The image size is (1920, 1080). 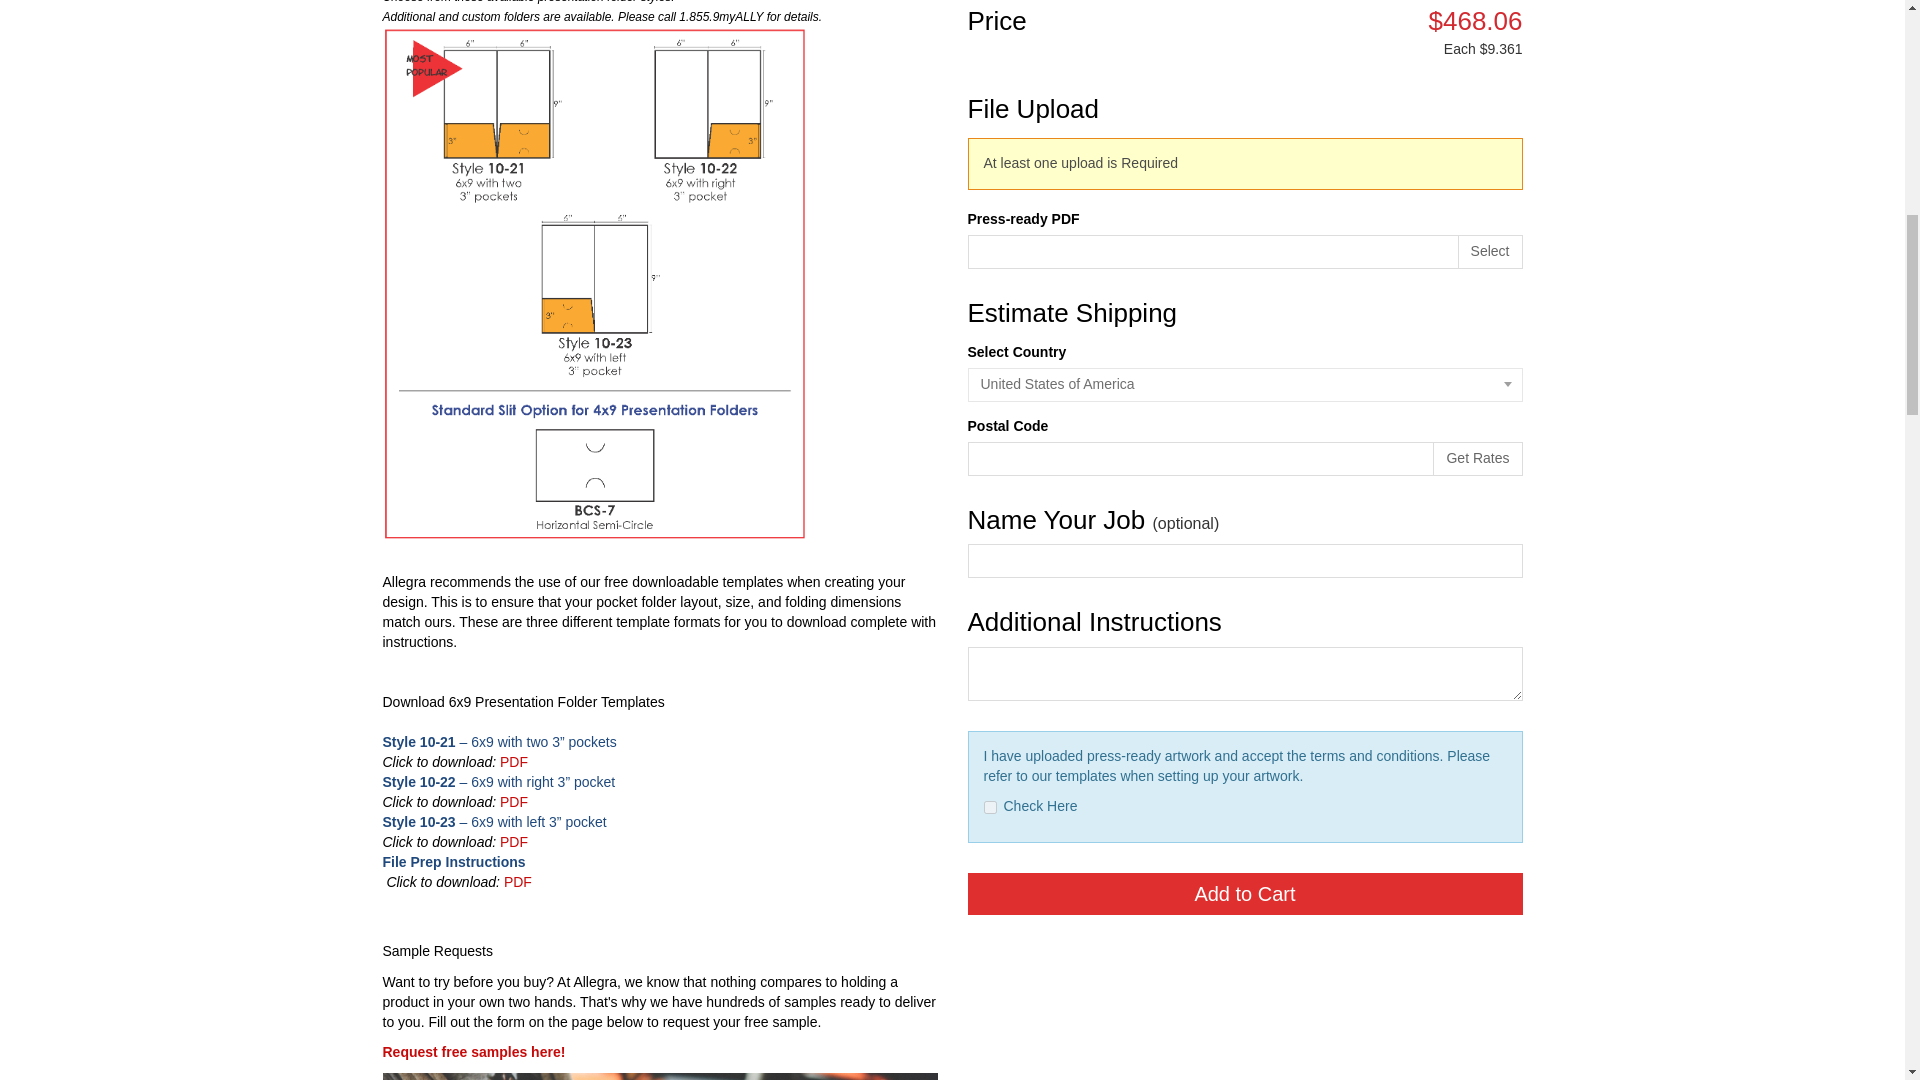 I want to click on Add to Cart, so click(x=1244, y=893).